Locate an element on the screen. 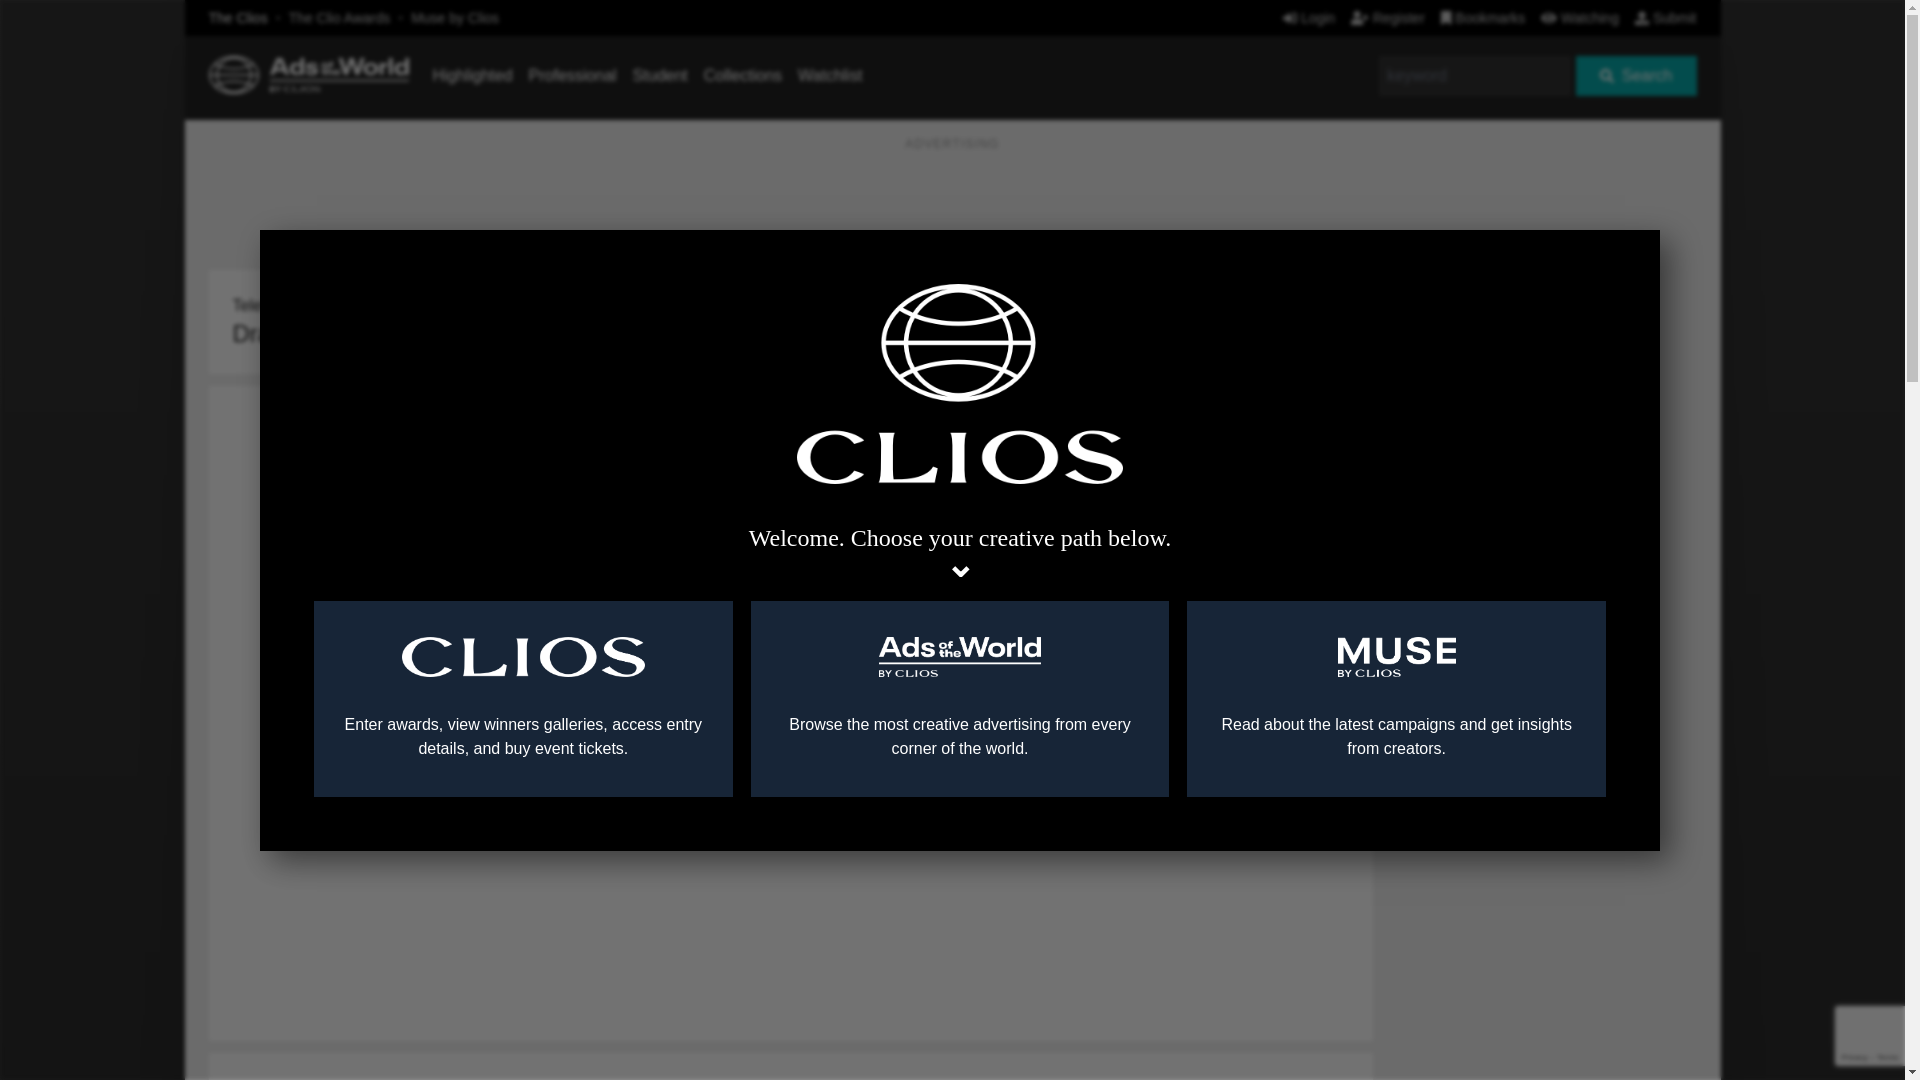  Student is located at coordinates (660, 75).